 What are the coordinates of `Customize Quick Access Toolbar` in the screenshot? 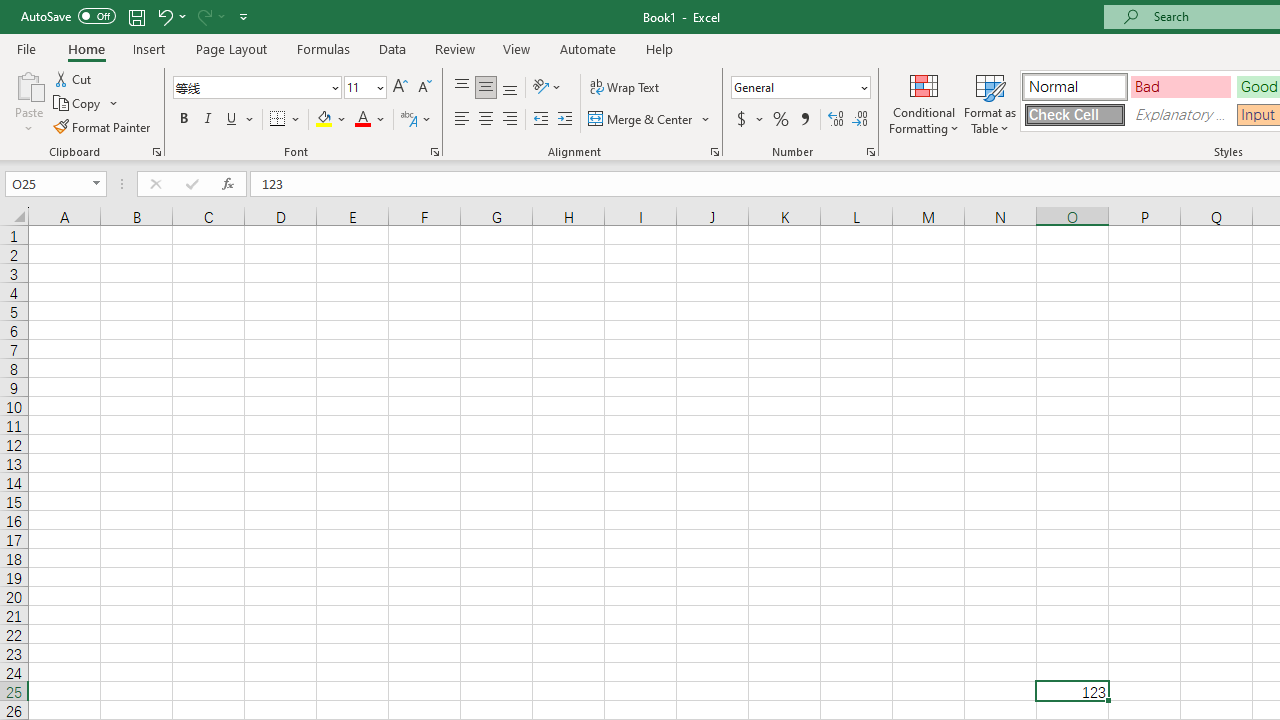 It's located at (244, 16).